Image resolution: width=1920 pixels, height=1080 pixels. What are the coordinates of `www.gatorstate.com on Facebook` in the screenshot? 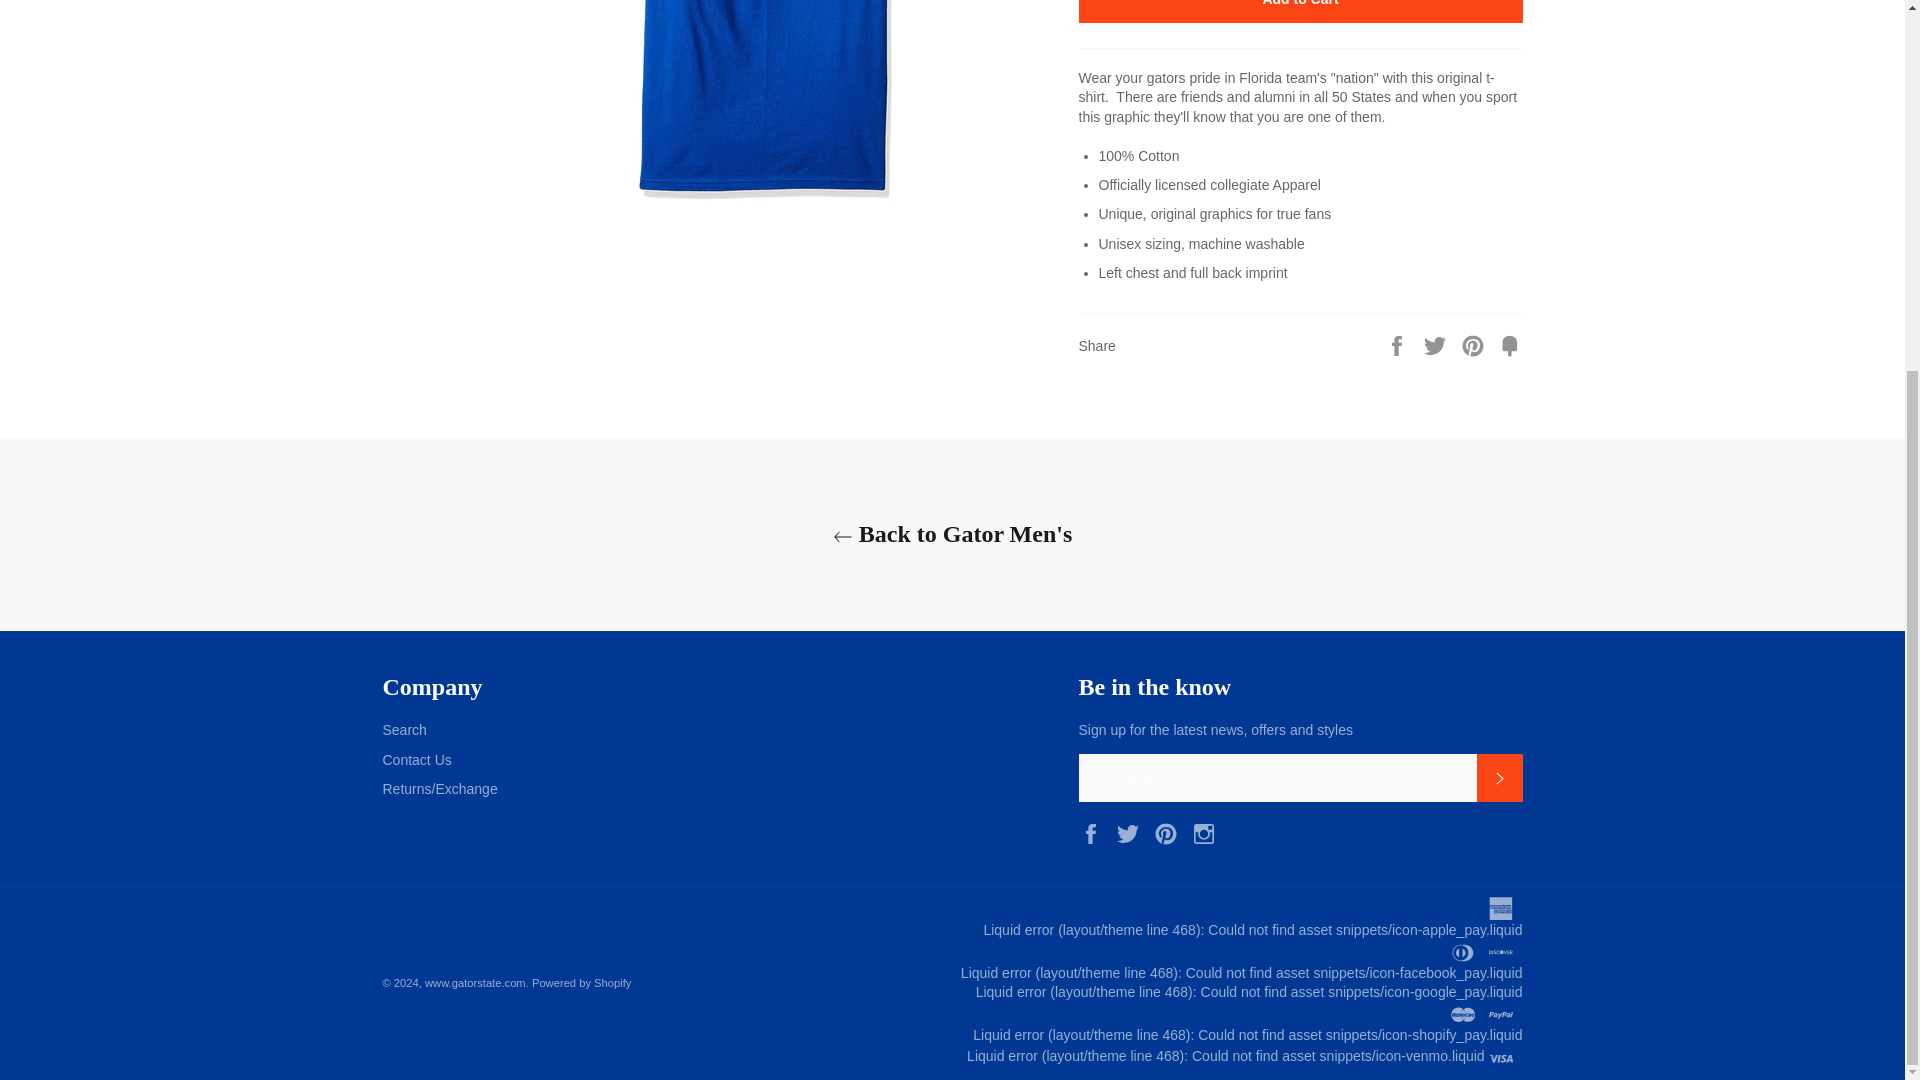 It's located at (1094, 832).